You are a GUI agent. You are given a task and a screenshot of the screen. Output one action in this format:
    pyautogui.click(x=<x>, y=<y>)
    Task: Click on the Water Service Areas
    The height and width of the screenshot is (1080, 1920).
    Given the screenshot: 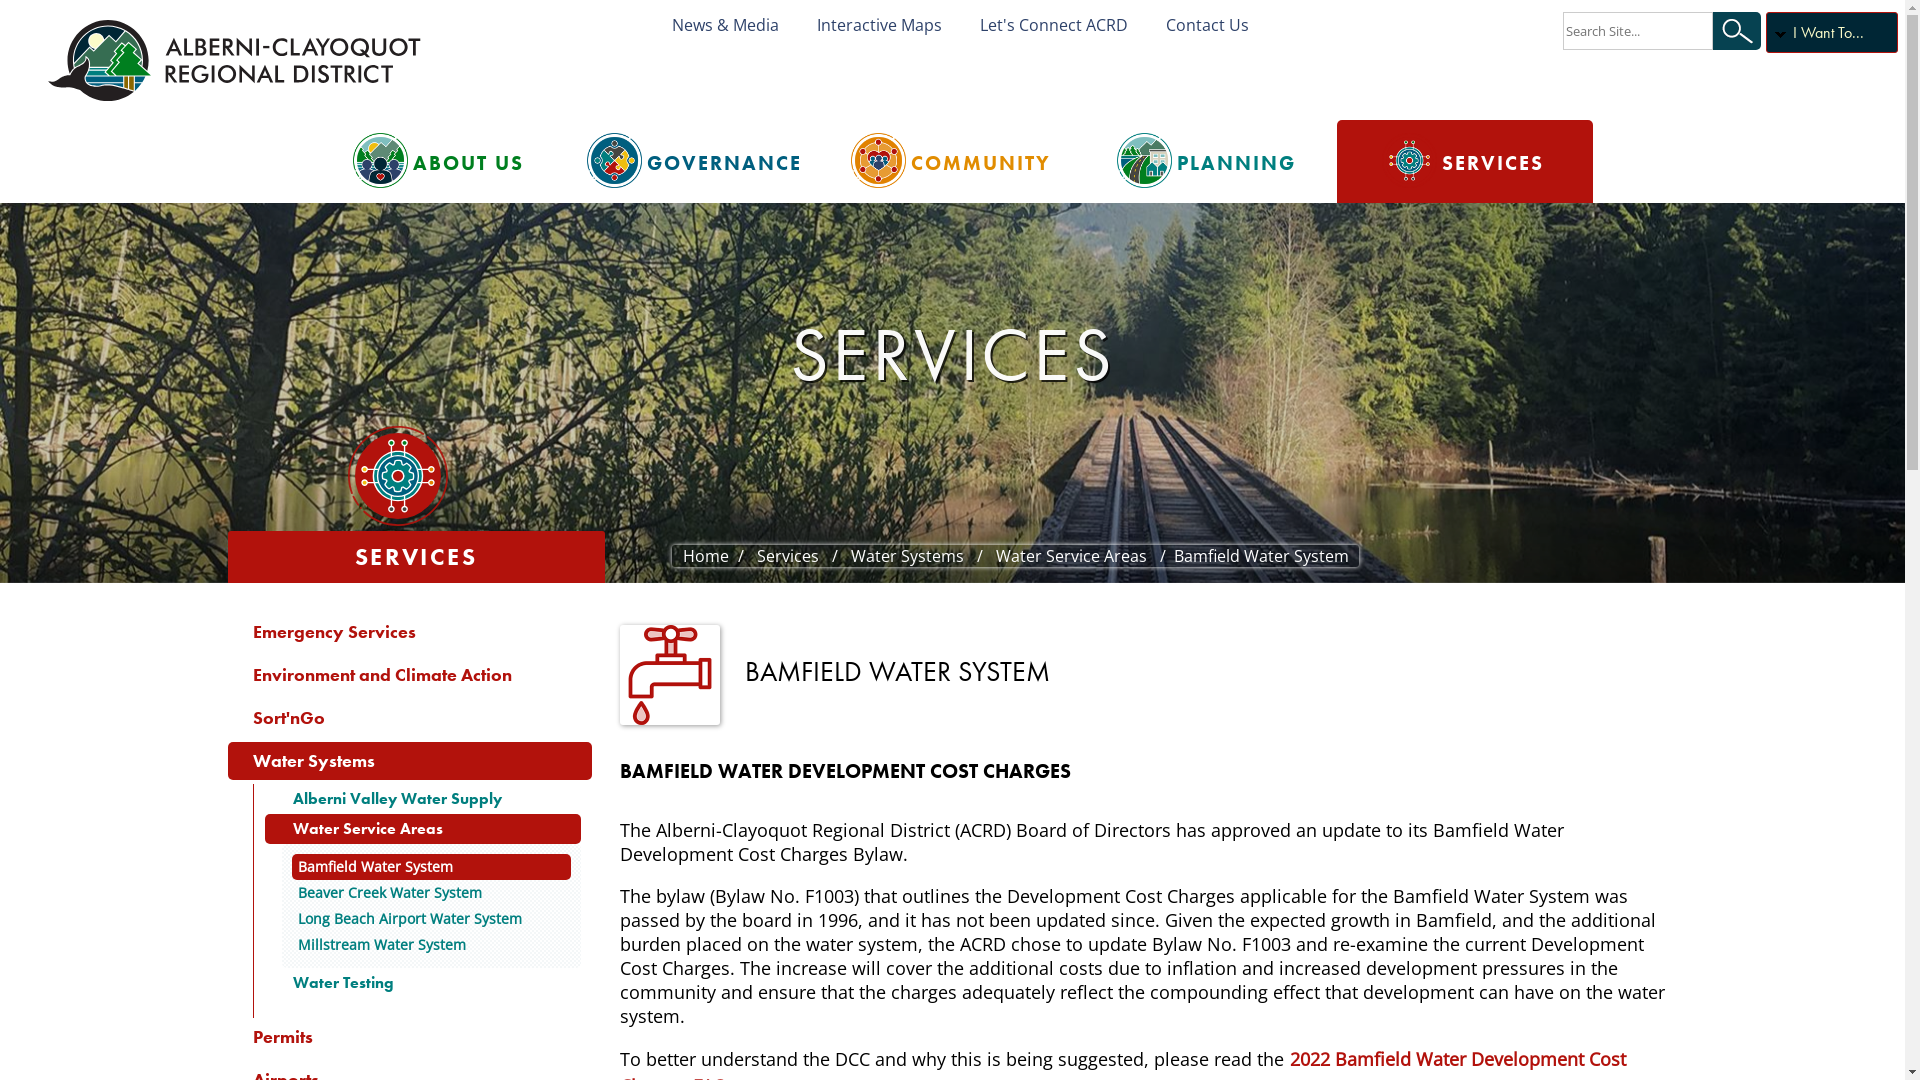 What is the action you would take?
    pyautogui.click(x=422, y=829)
    